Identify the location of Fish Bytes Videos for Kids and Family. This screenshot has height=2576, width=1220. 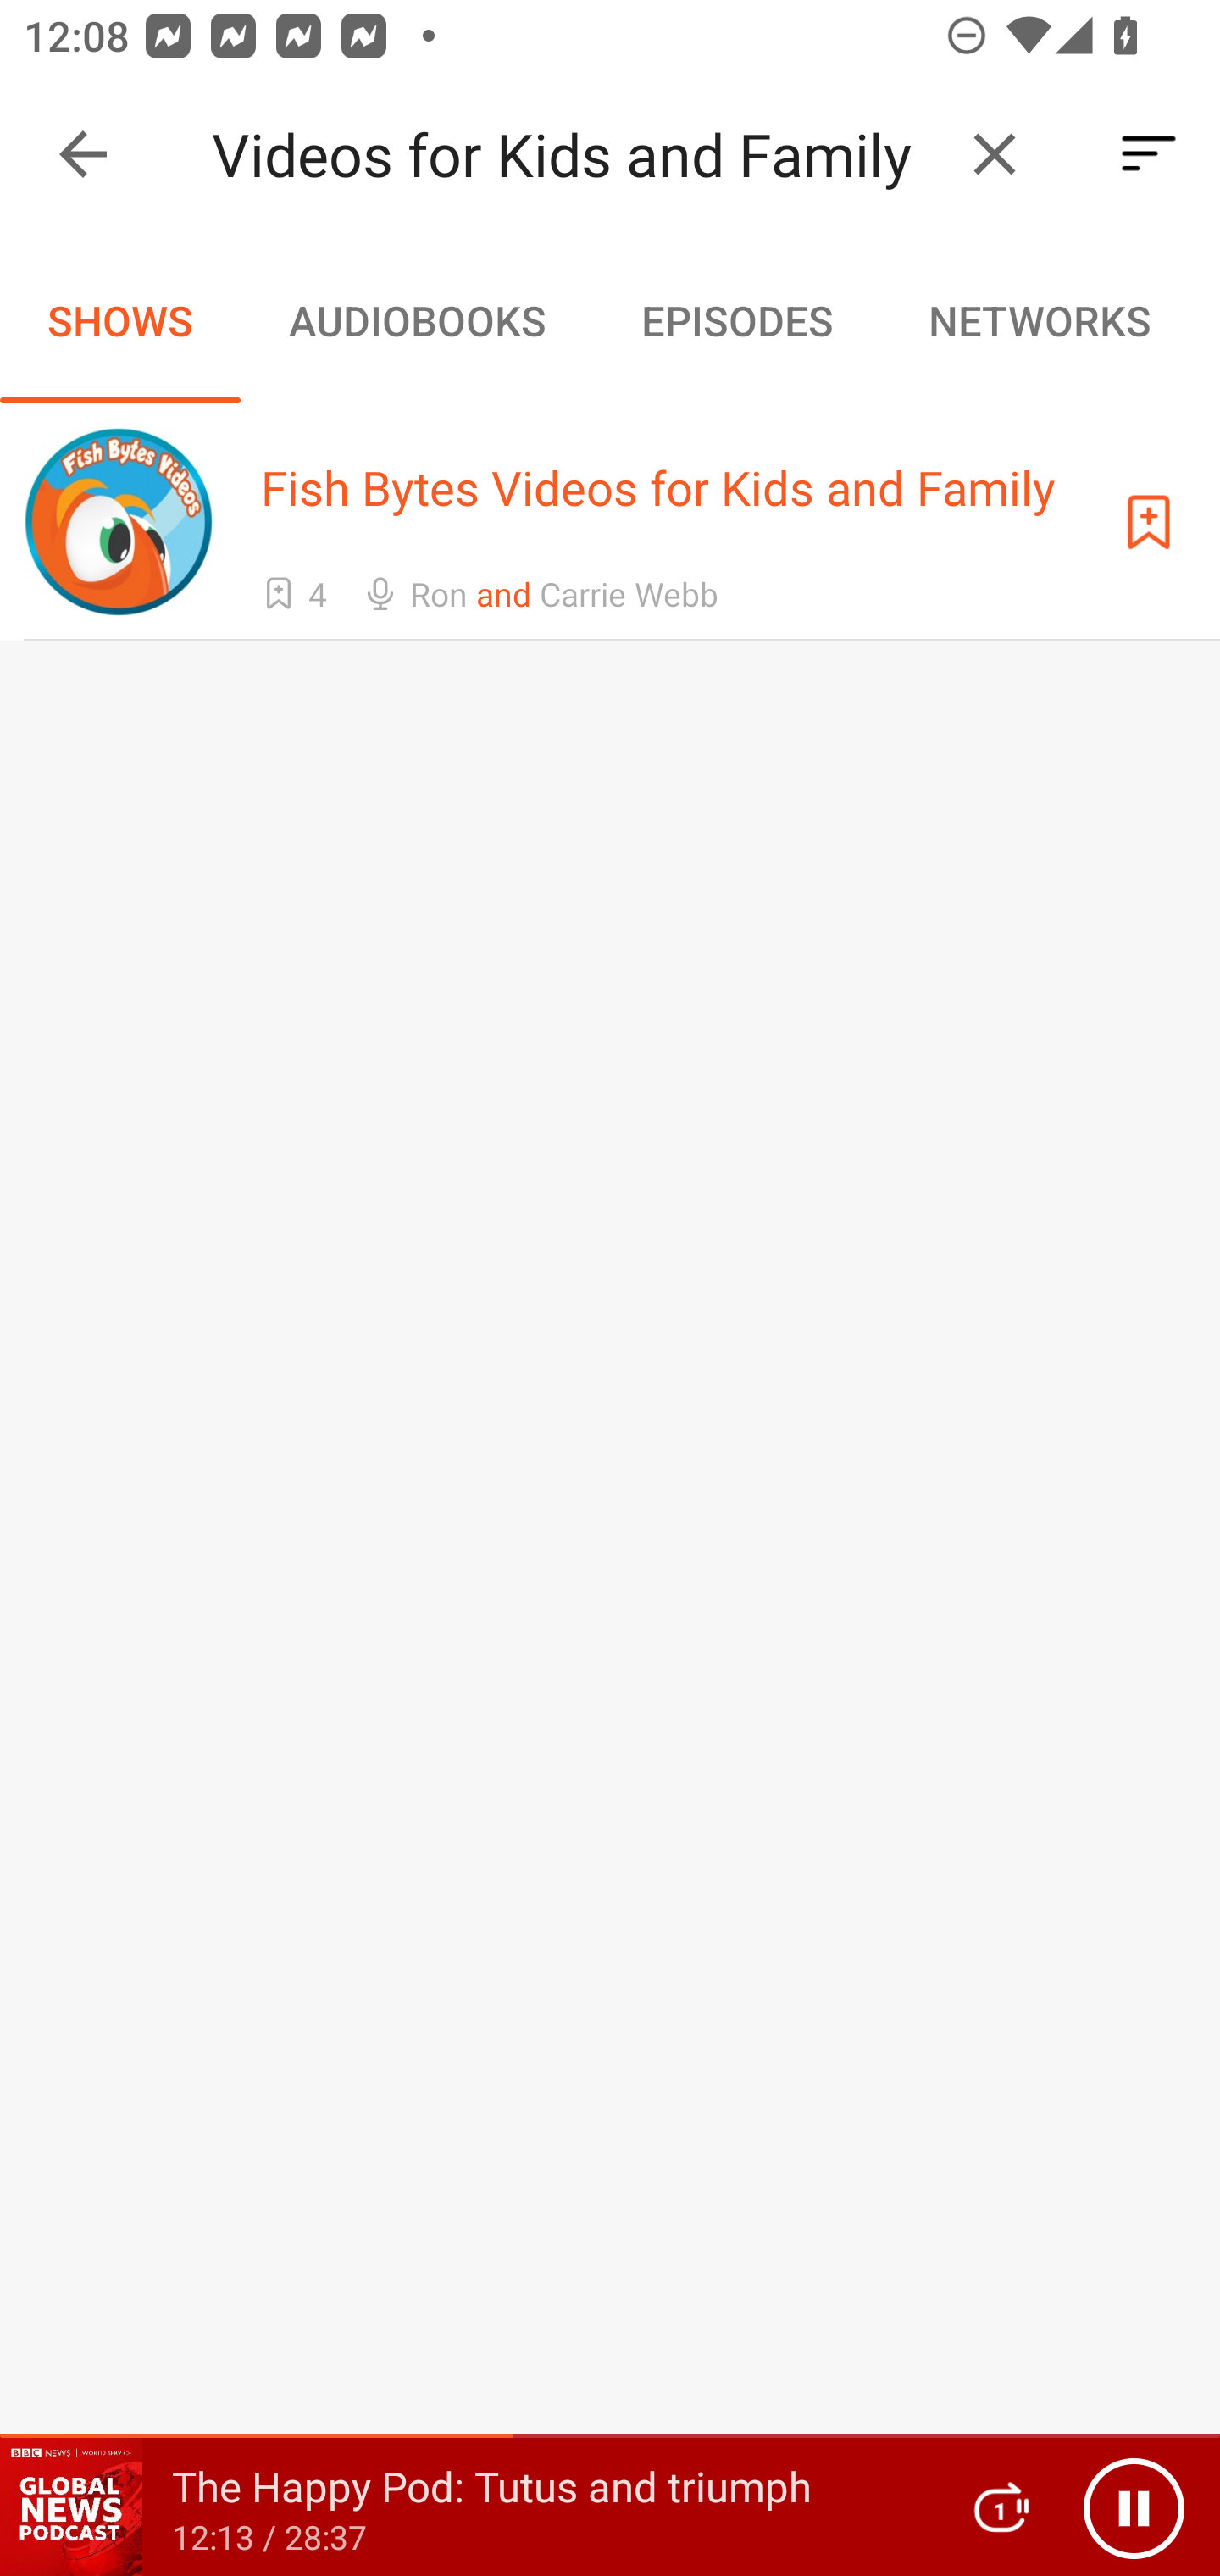
(574, 154).